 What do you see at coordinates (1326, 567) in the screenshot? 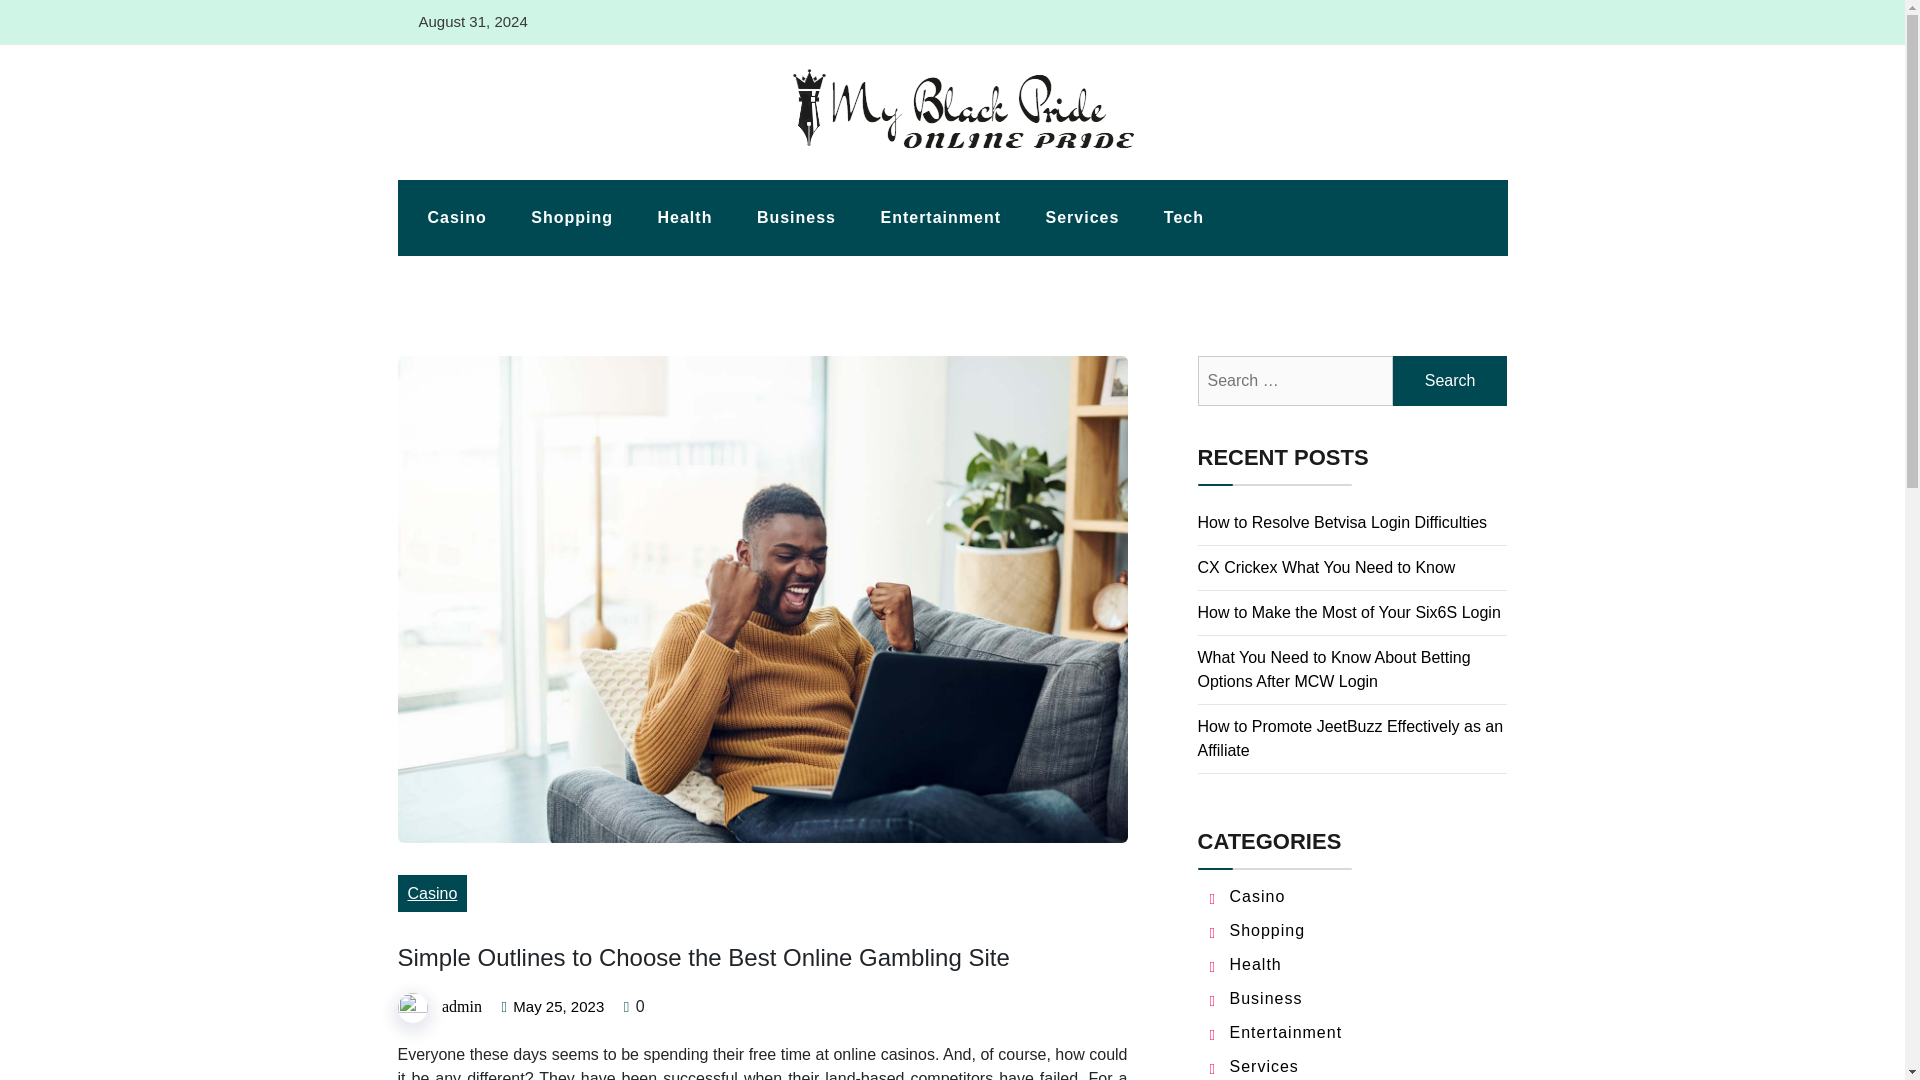
I see `CX Crickex What You Need to Know` at bounding box center [1326, 567].